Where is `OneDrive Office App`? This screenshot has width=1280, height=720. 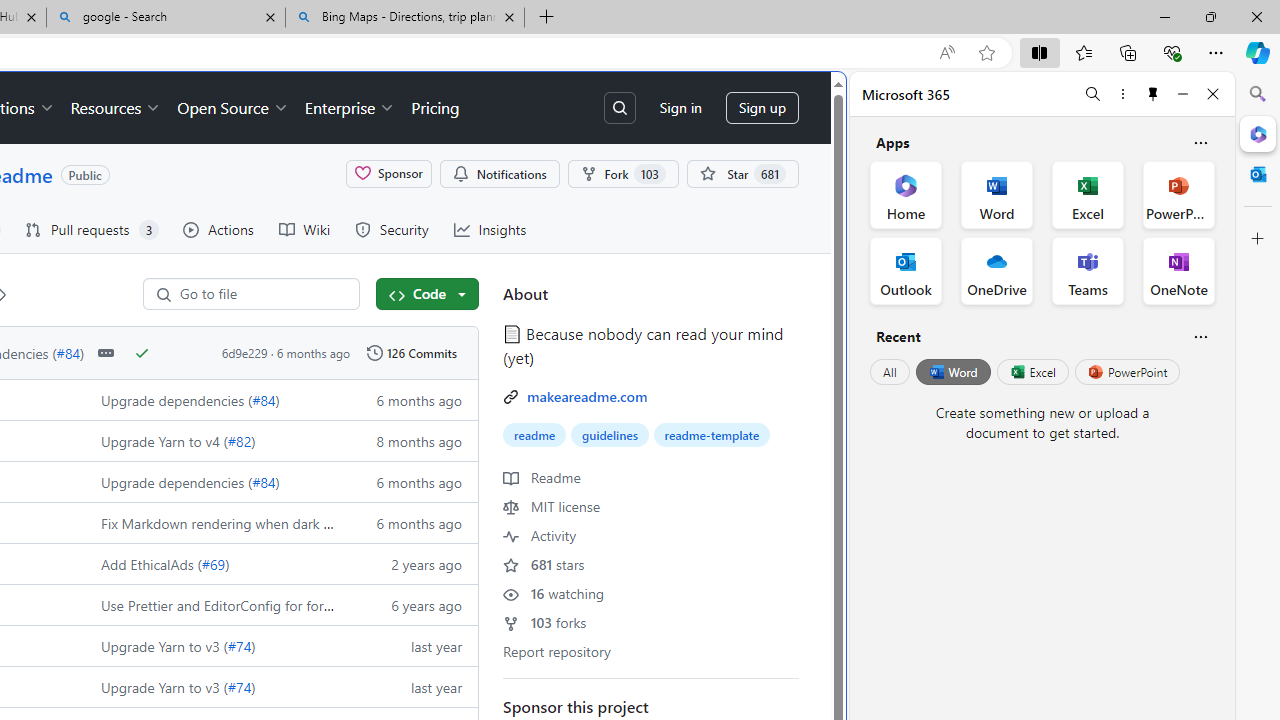
OneDrive Office App is located at coordinates (996, 270).